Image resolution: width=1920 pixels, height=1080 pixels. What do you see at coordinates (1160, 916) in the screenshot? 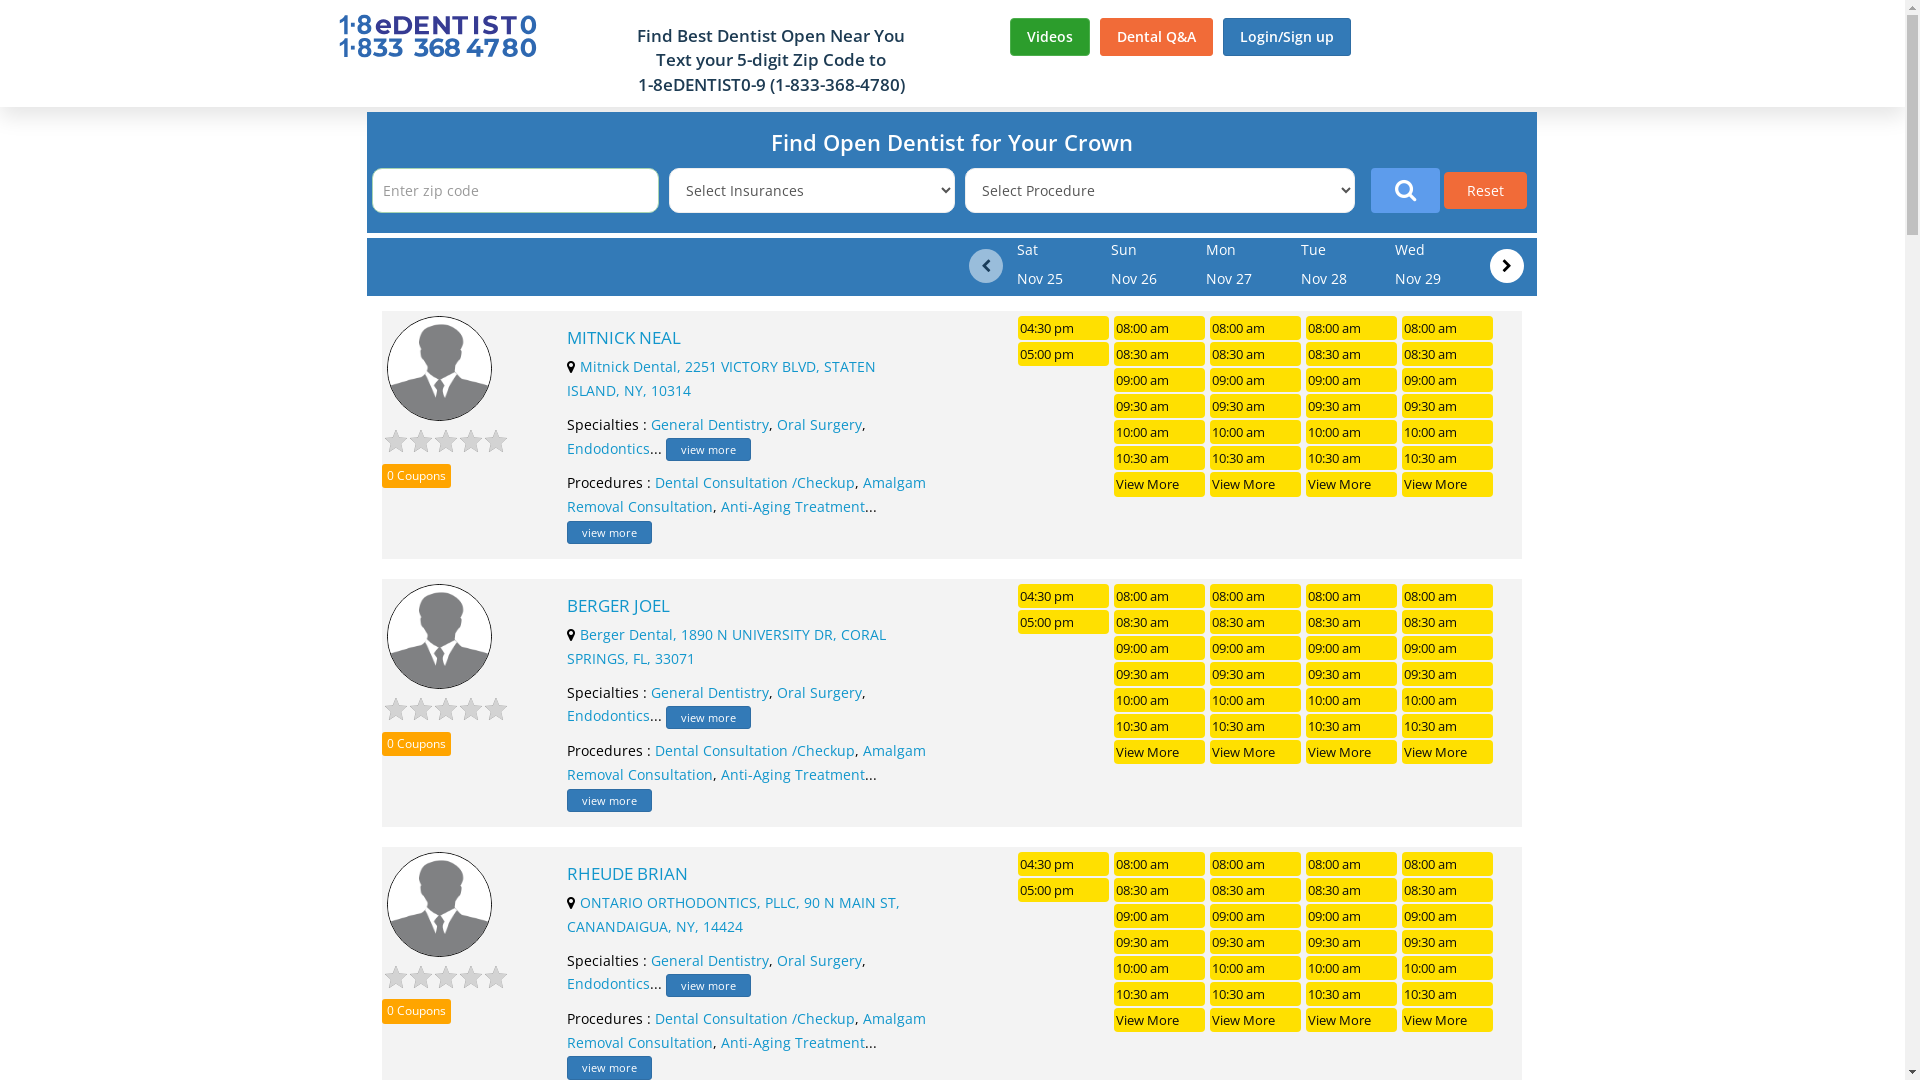
I see `09:00 am` at bounding box center [1160, 916].